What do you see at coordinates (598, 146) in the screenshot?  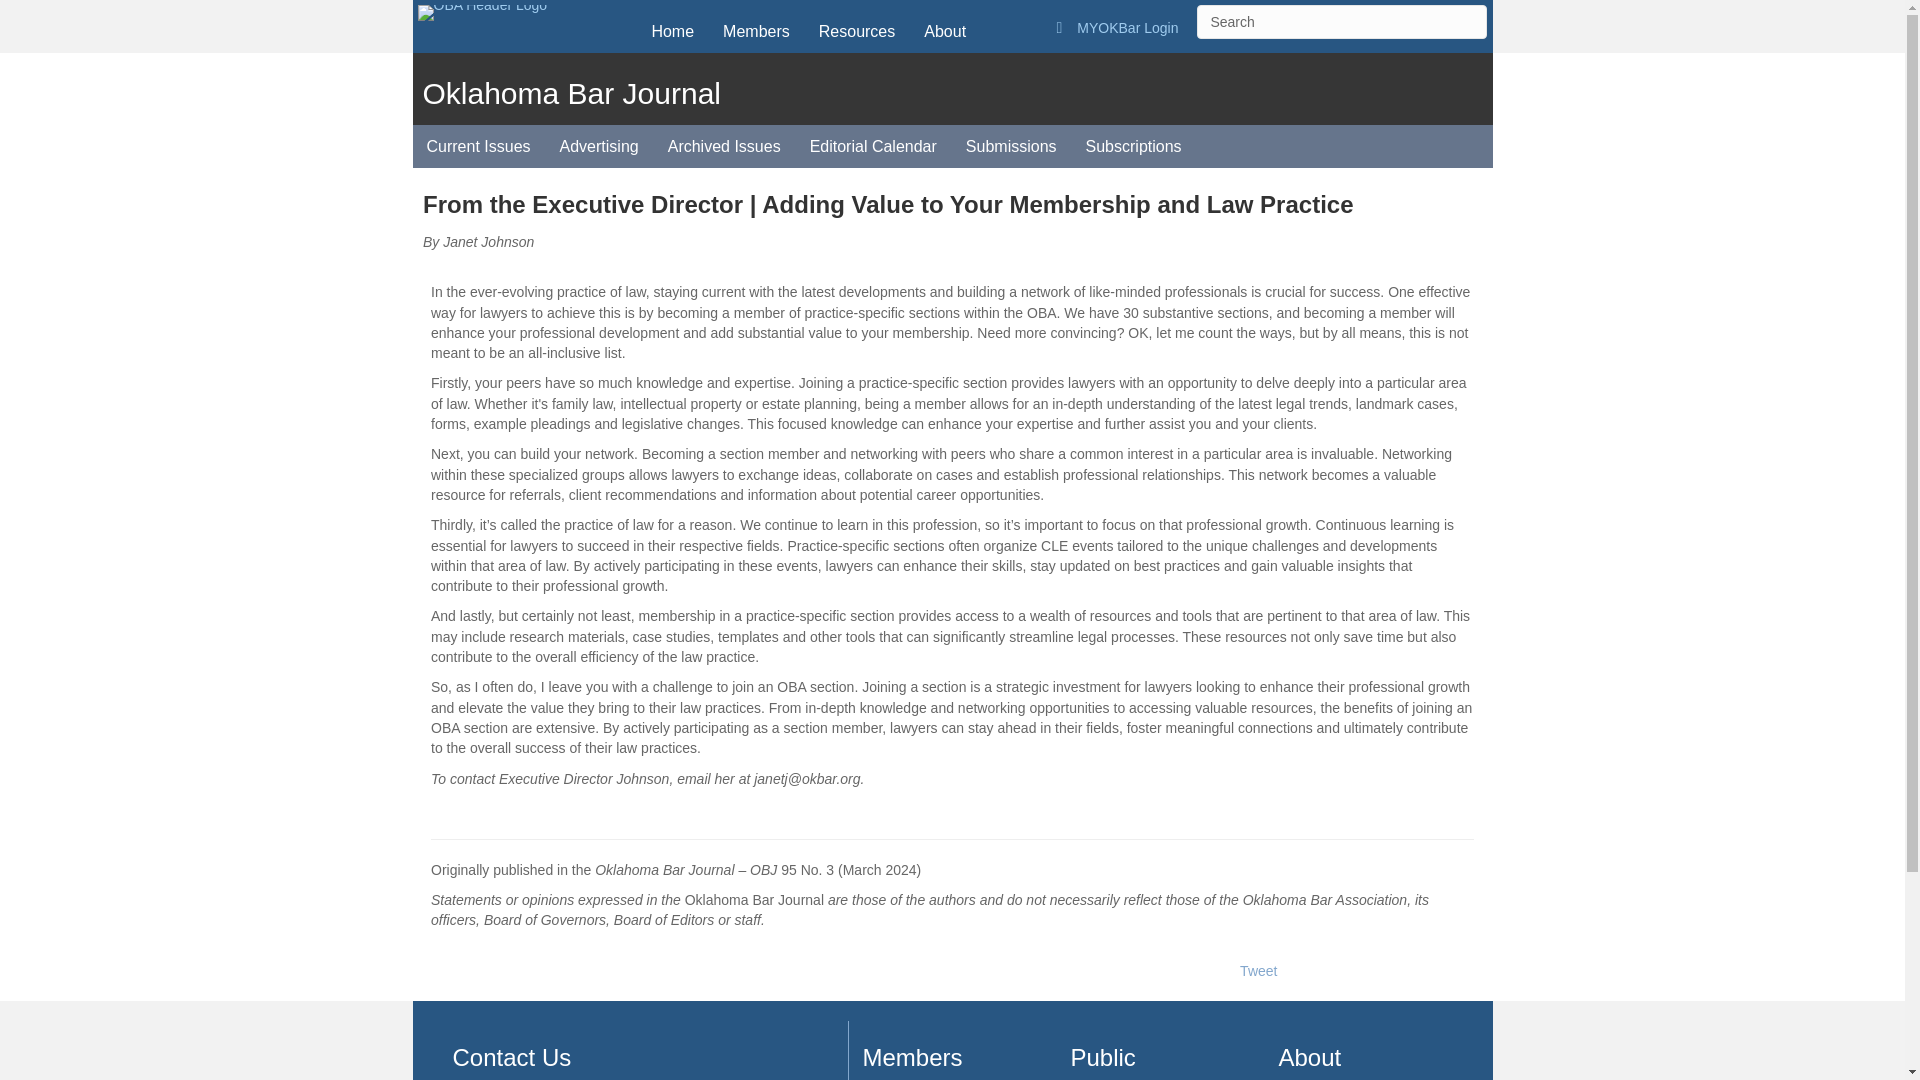 I see `Advertising` at bounding box center [598, 146].